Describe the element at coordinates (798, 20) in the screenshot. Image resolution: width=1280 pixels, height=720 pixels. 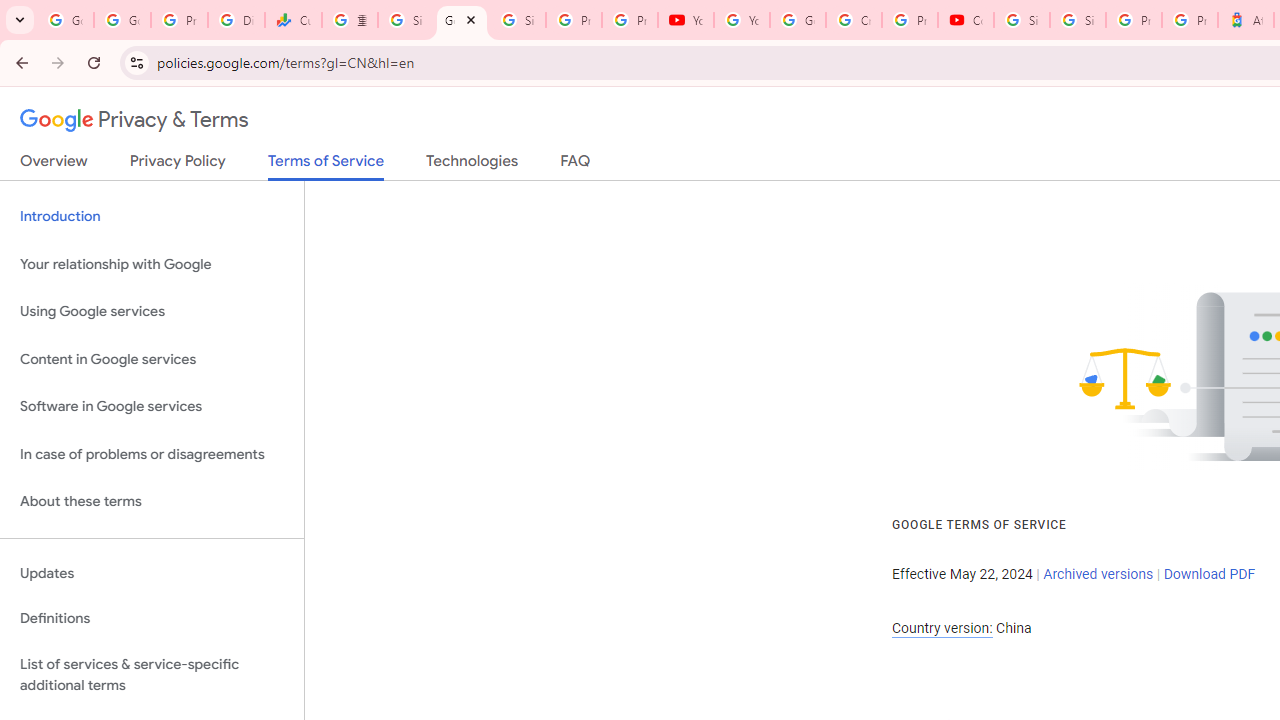
I see `Google Account Help` at that location.